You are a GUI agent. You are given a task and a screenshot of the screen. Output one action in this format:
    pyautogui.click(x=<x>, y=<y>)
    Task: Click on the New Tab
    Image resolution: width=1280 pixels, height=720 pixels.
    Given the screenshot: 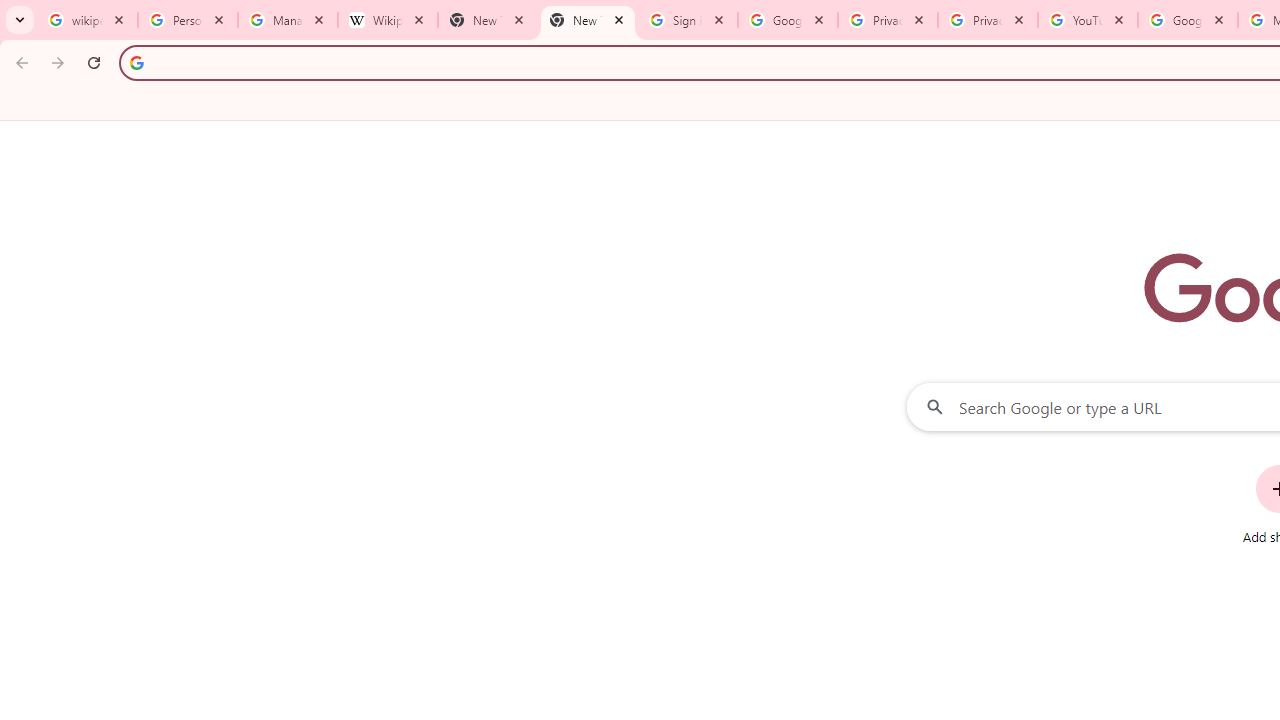 What is the action you would take?
    pyautogui.click(x=587, y=20)
    